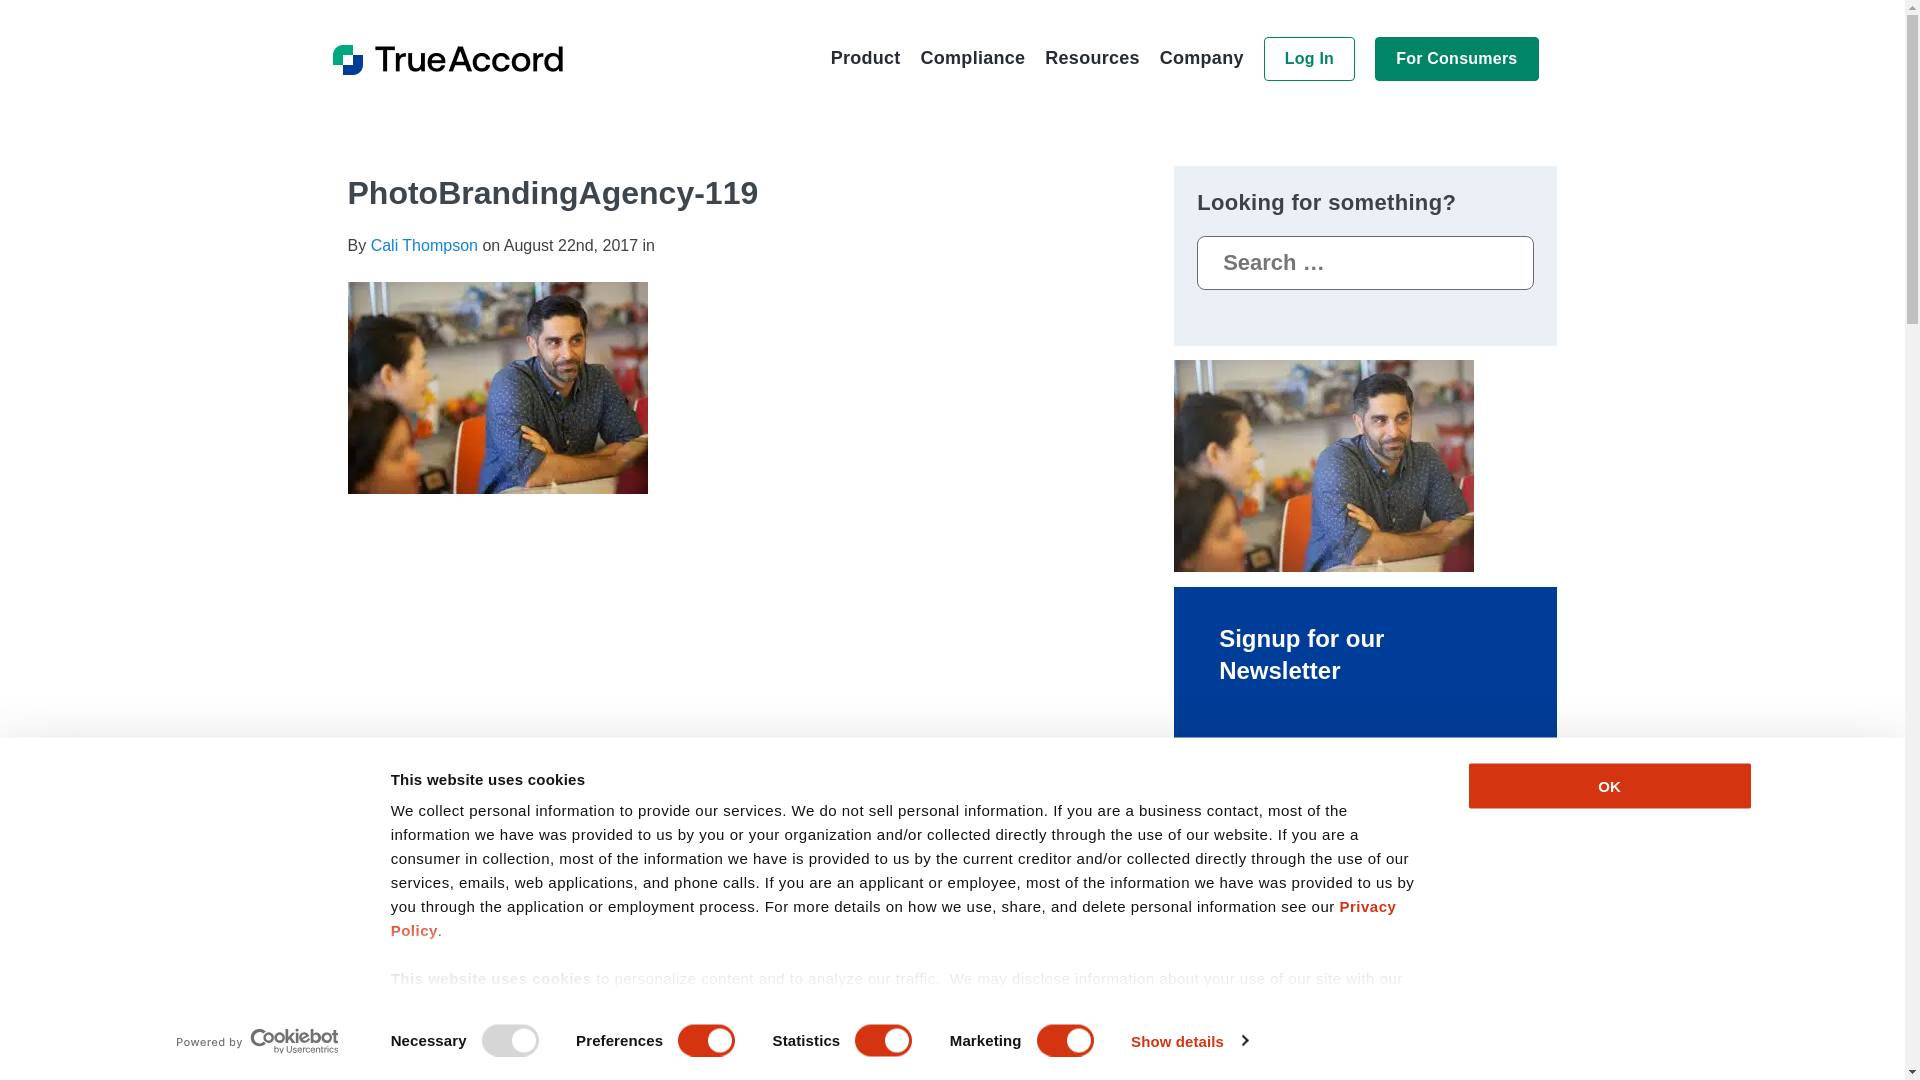 The image size is (1920, 1080). What do you see at coordinates (1188, 1041) in the screenshot?
I see `Show details` at bounding box center [1188, 1041].